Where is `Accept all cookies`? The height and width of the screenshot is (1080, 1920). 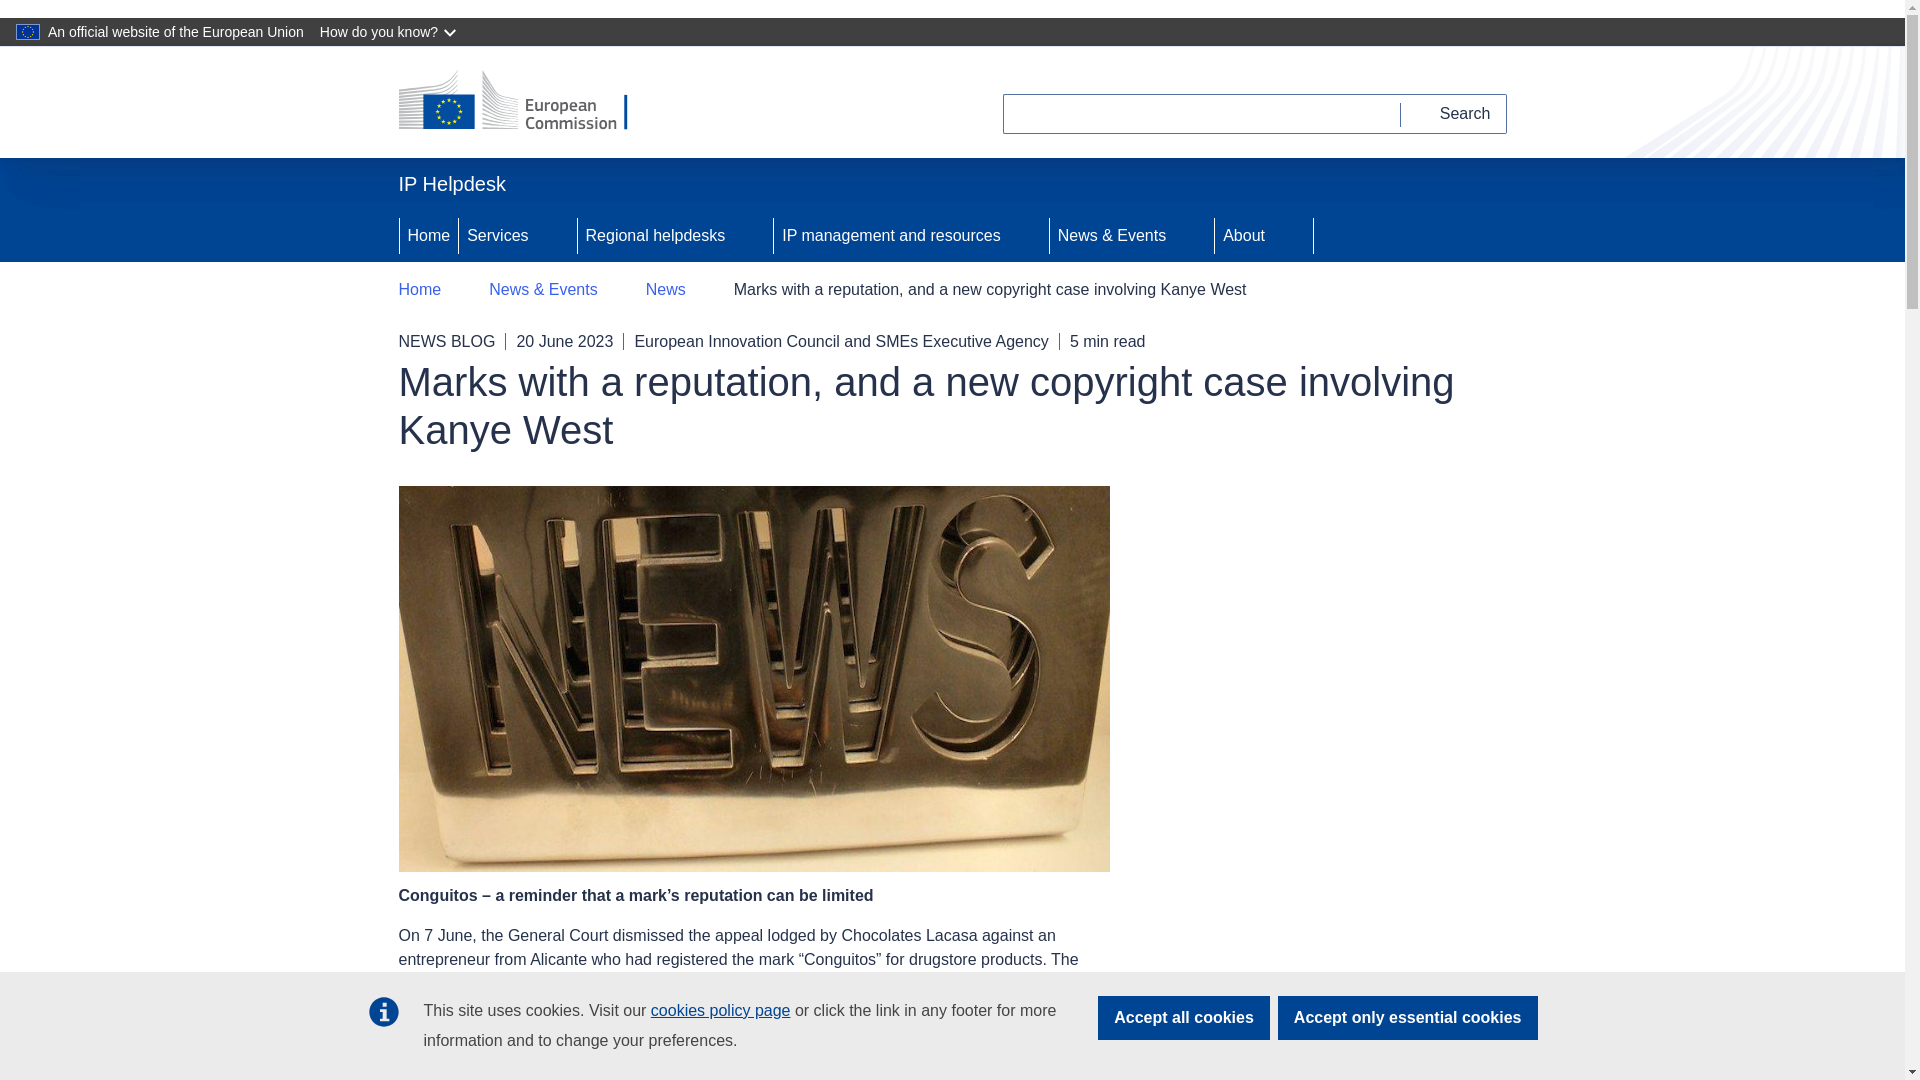 Accept all cookies is located at coordinates (1184, 1018).